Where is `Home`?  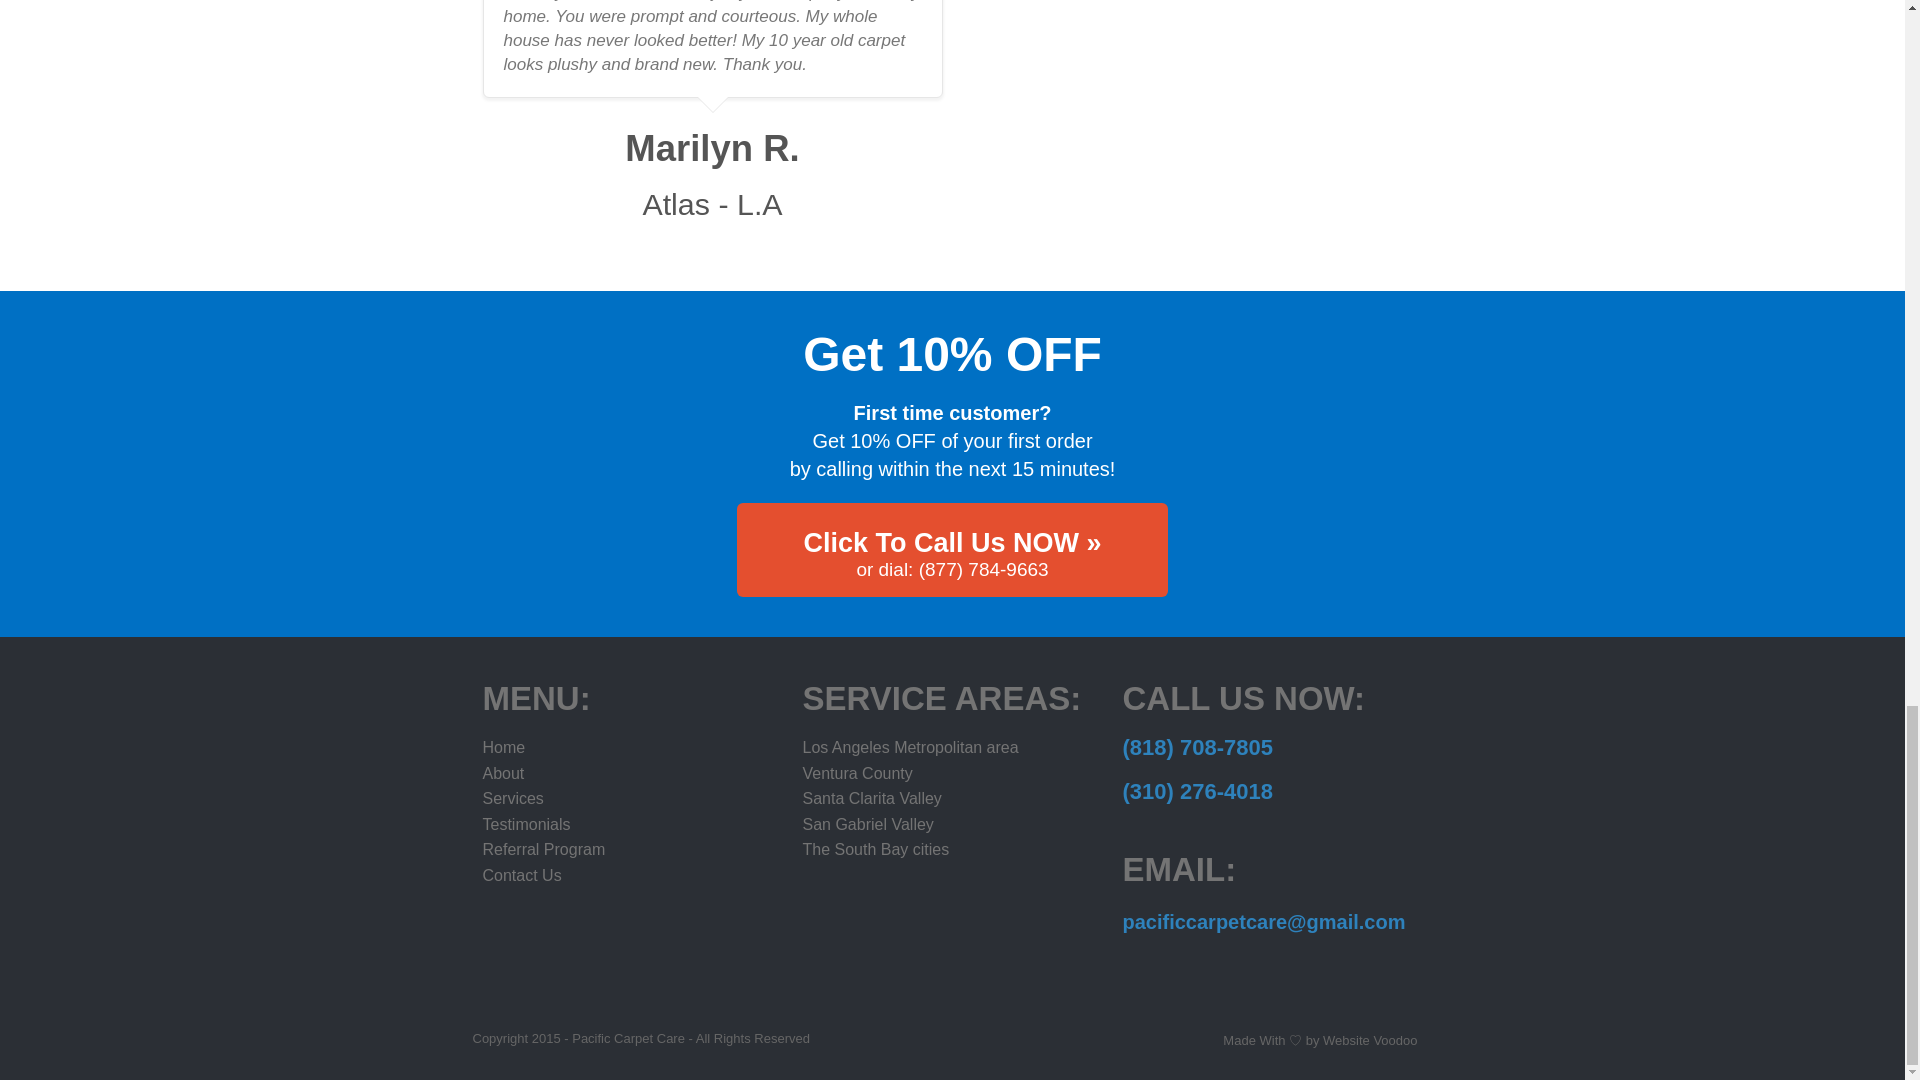 Home is located at coordinates (502, 747).